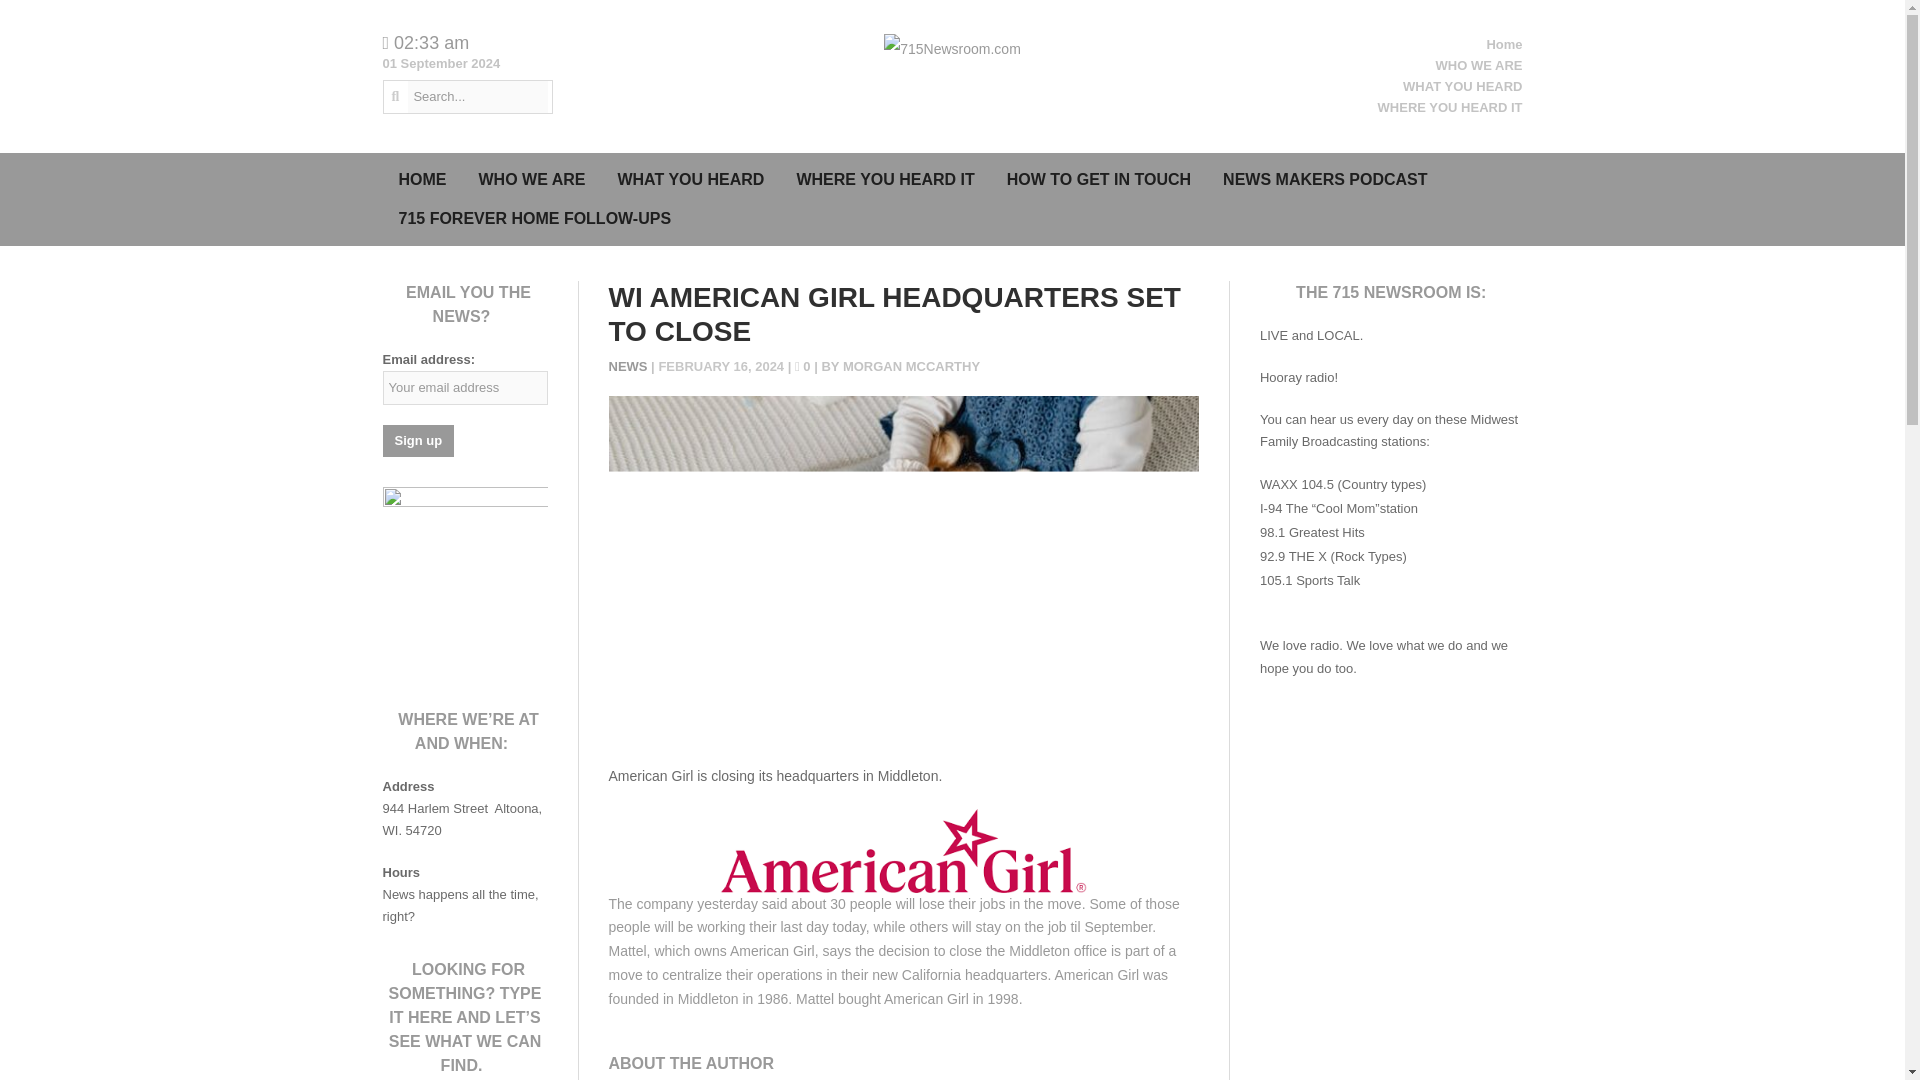  I want to click on 715 FOREVER HOME FOLLOW-UPS, so click(534, 218).